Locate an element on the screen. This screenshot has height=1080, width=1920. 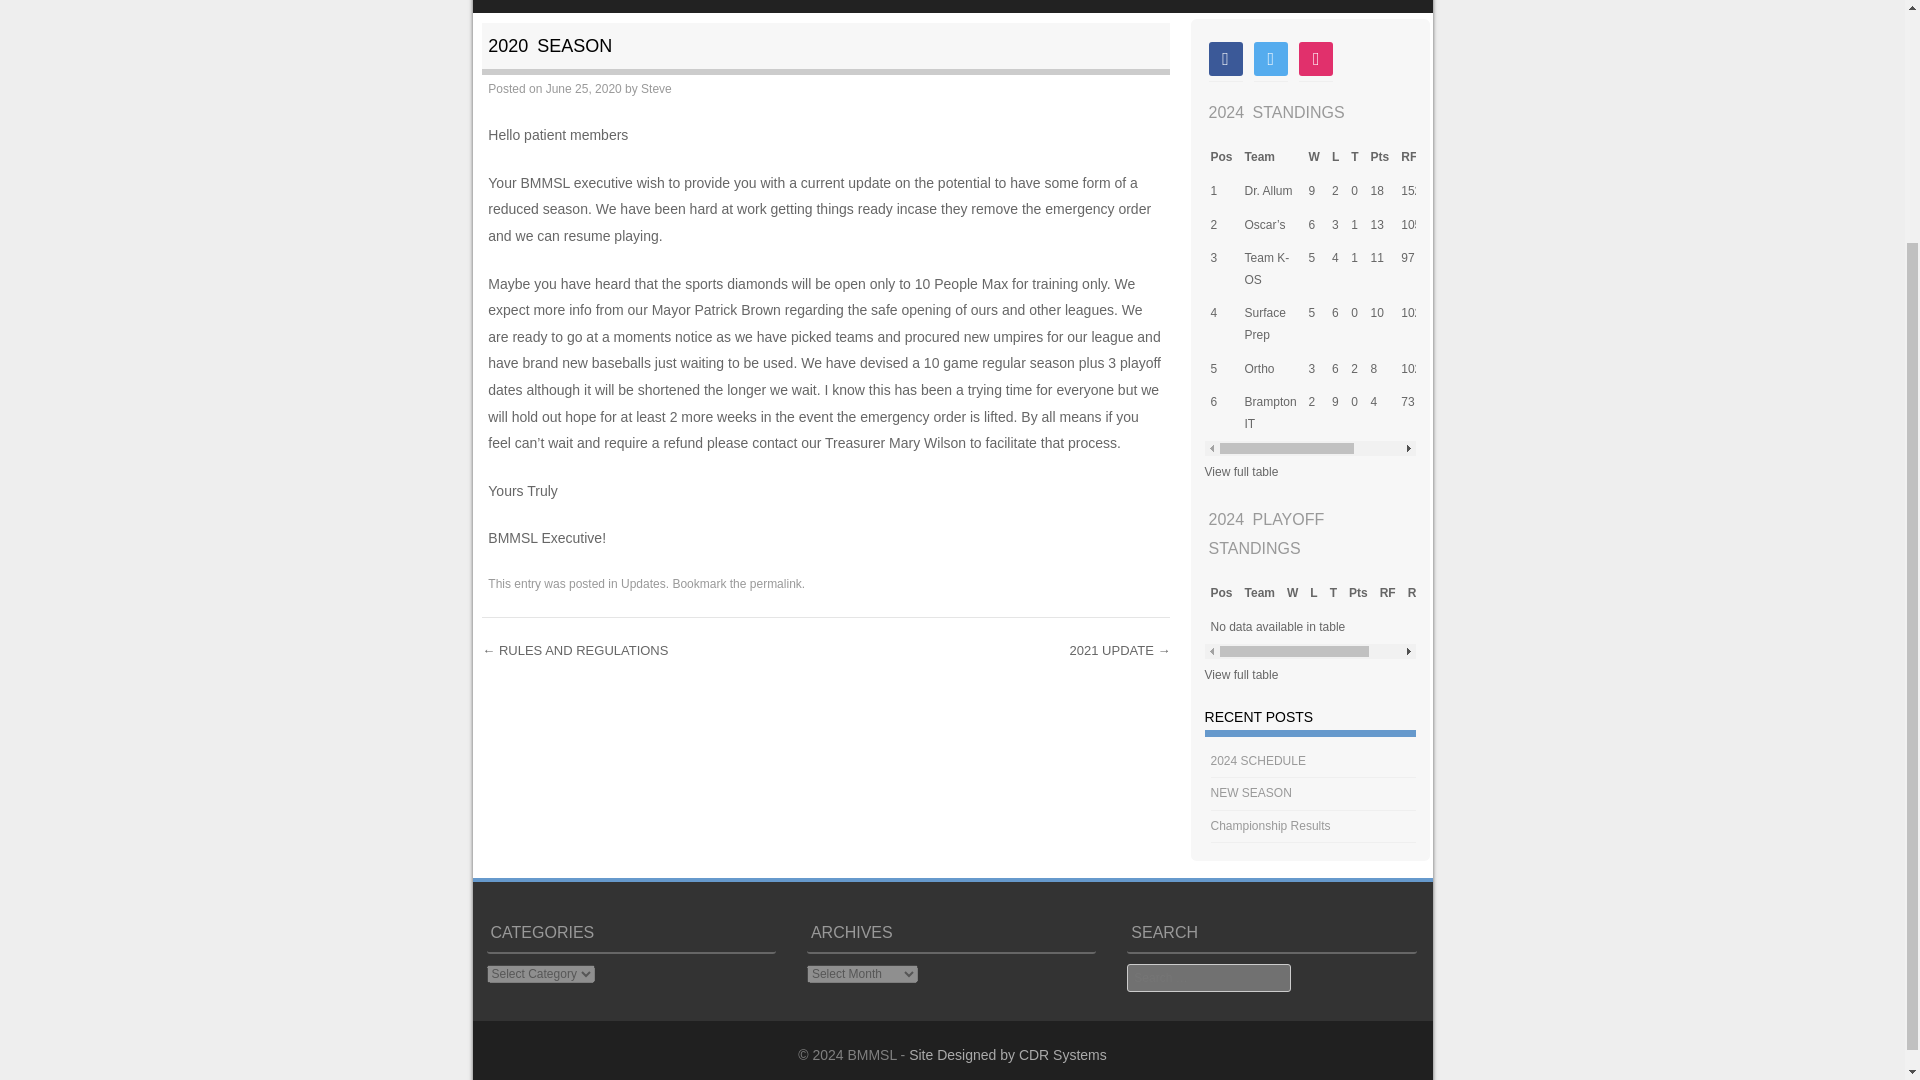
instagram is located at coordinates (1316, 57).